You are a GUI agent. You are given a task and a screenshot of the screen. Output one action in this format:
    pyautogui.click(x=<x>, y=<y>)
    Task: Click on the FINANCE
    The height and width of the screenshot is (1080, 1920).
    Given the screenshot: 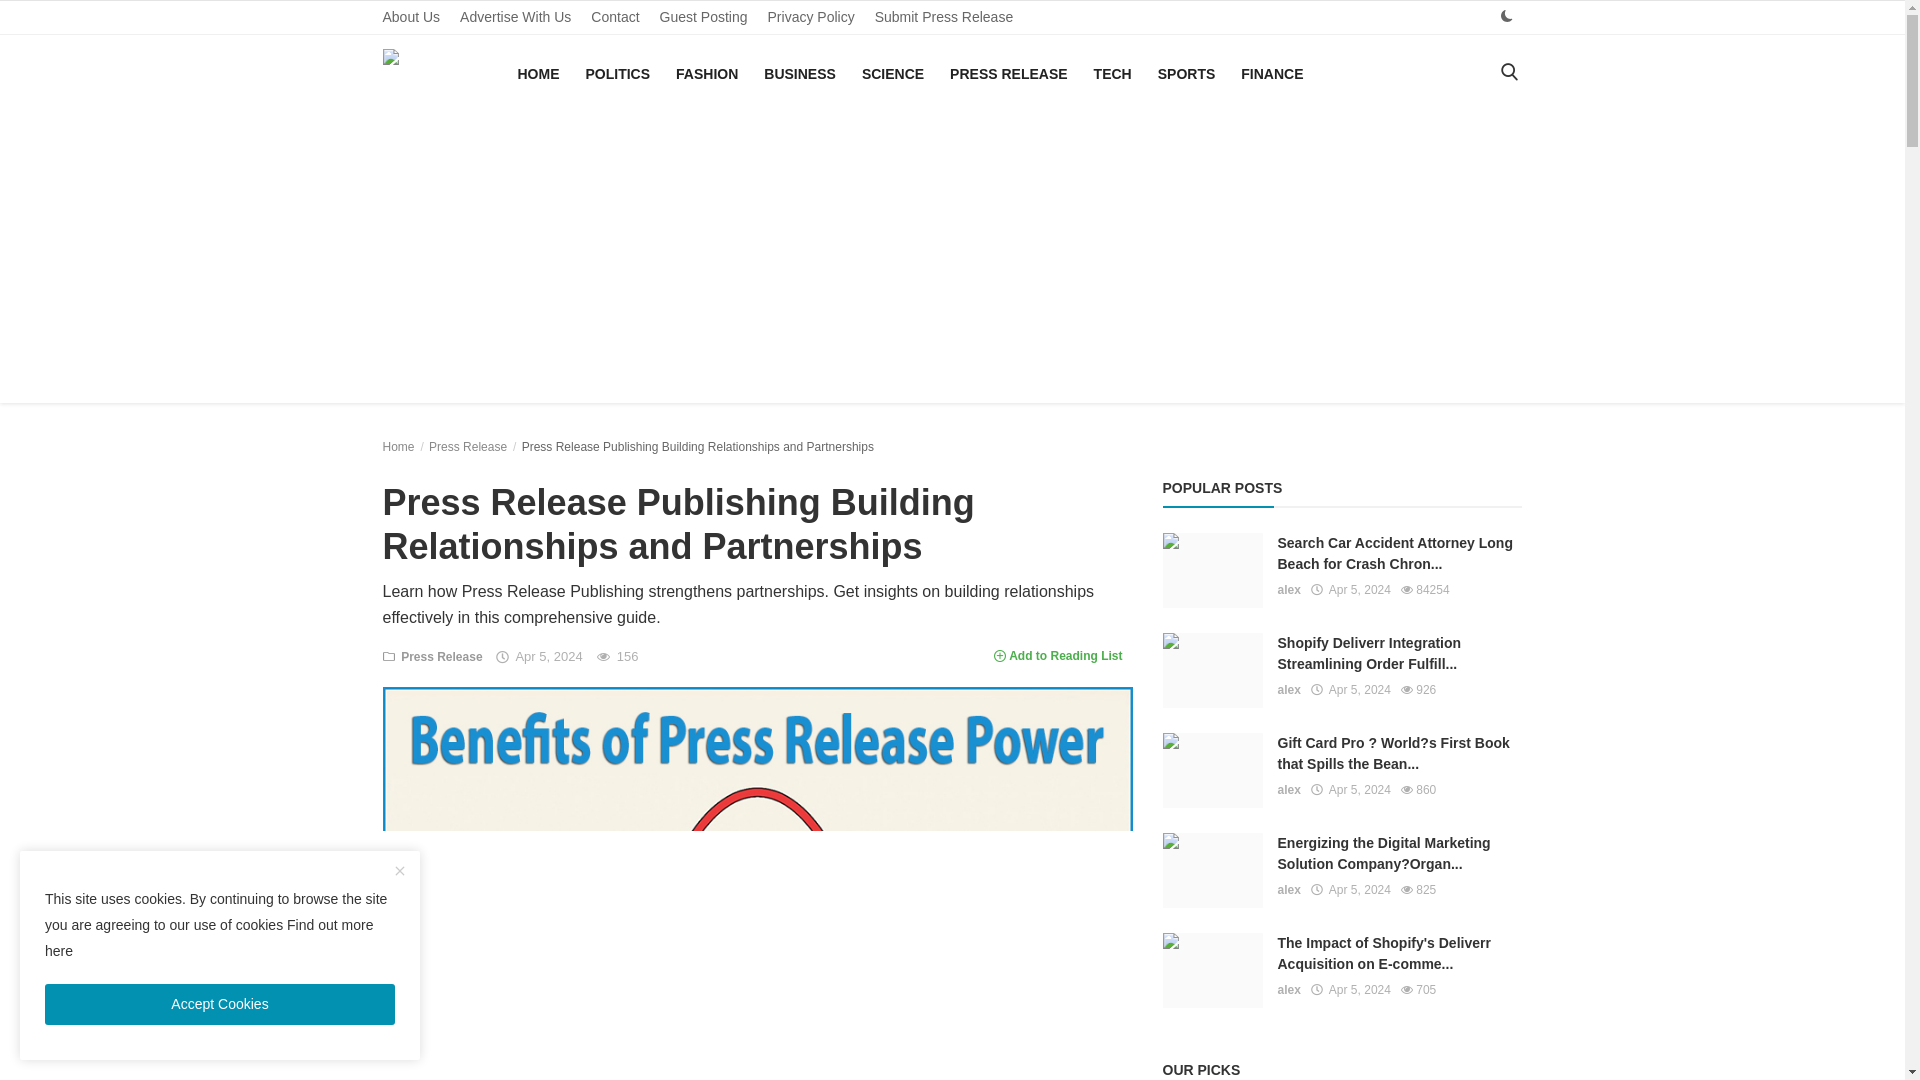 What is the action you would take?
    pyautogui.click(x=1272, y=74)
    